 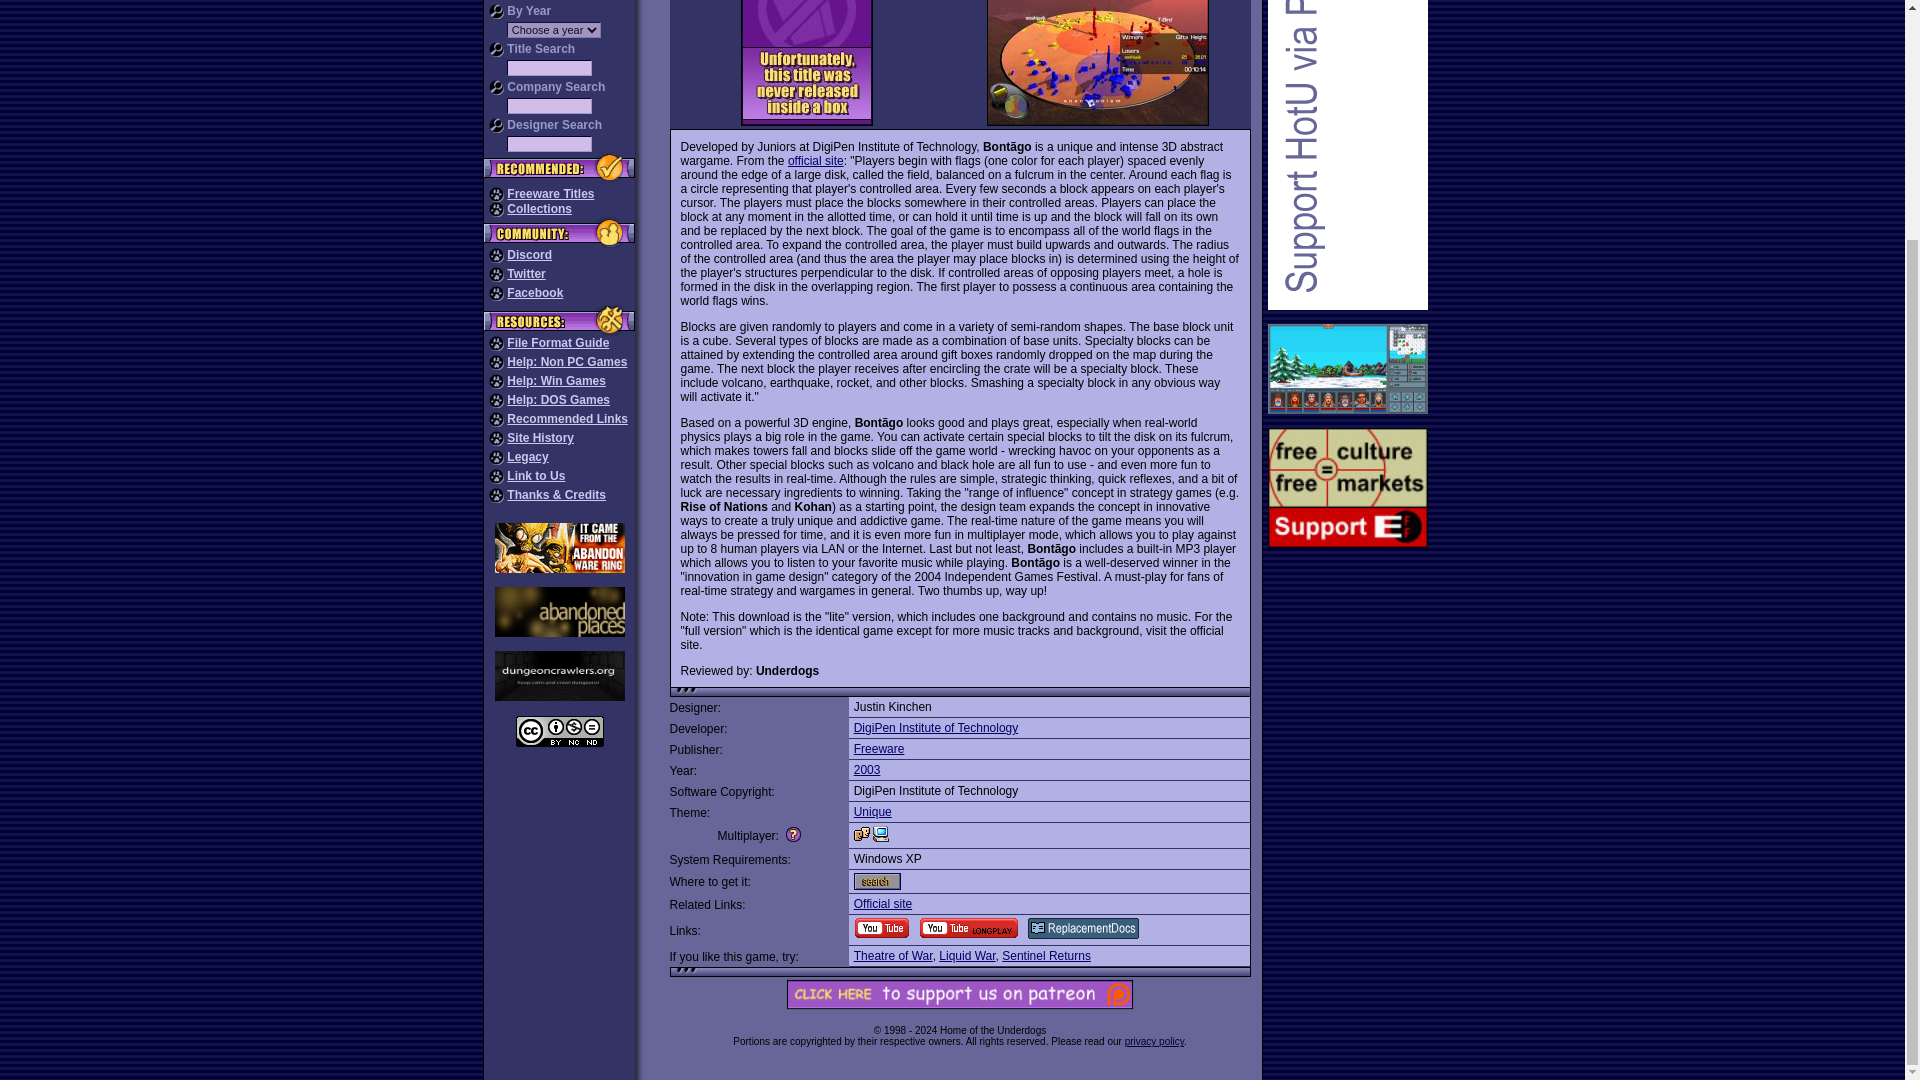 What do you see at coordinates (556, 380) in the screenshot?
I see `Help: Win Games` at bounding box center [556, 380].